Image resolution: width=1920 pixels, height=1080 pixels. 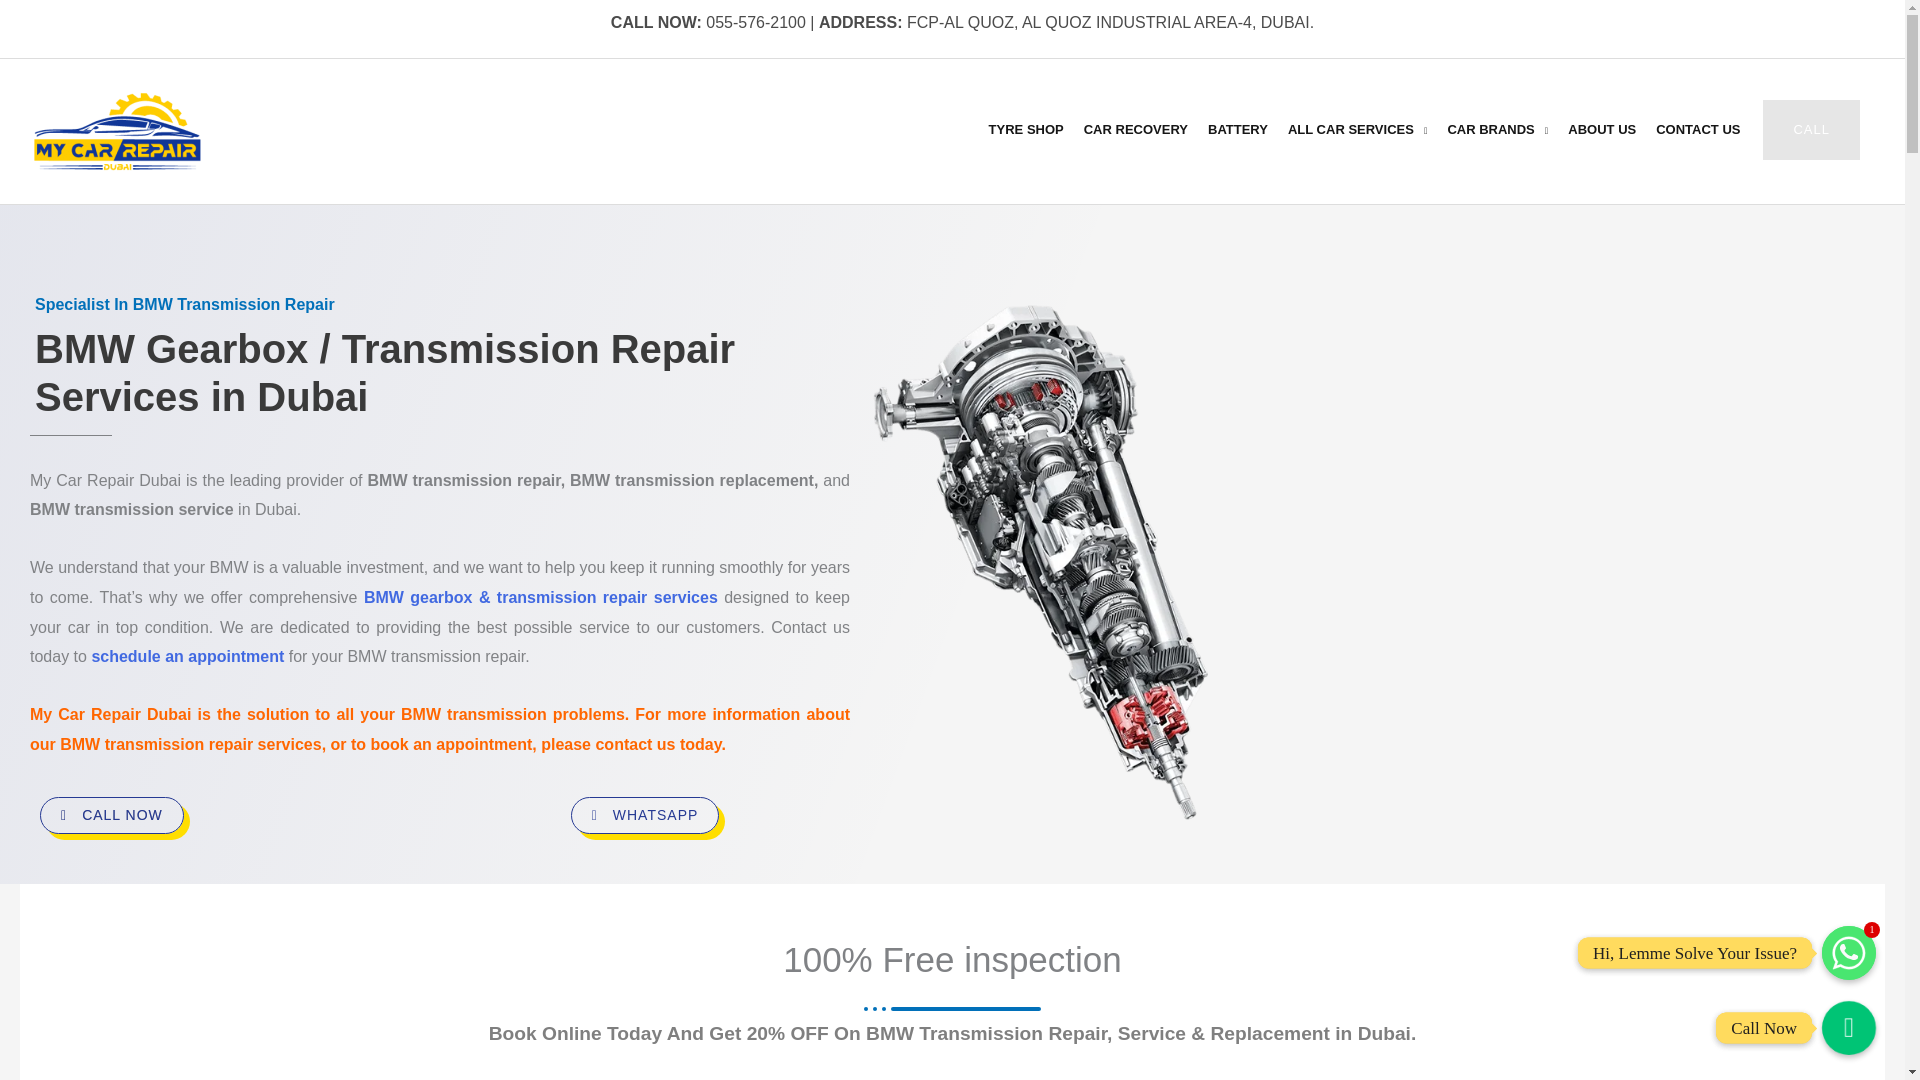 What do you see at coordinates (1136, 129) in the screenshot?
I see `CAR RECOVERY` at bounding box center [1136, 129].